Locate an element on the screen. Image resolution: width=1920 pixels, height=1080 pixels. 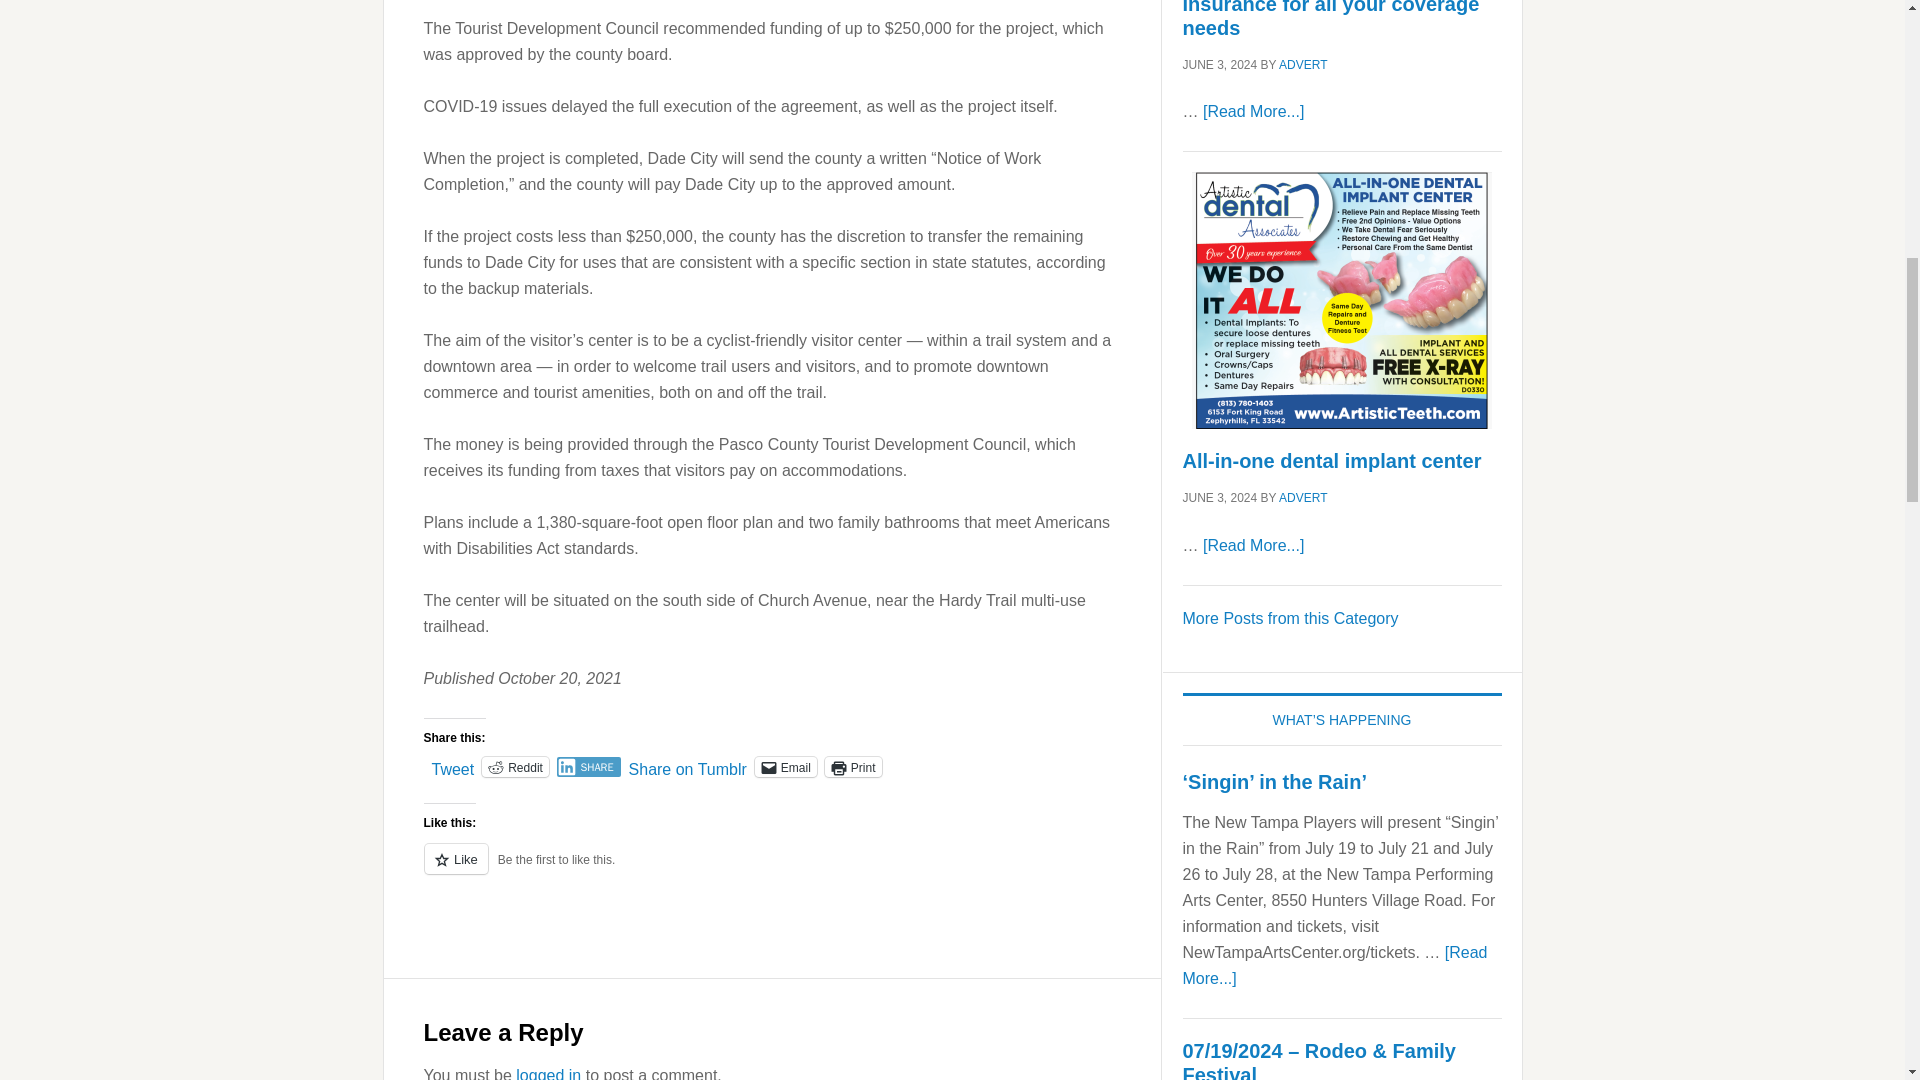
Sponsored Content is located at coordinates (1290, 618).